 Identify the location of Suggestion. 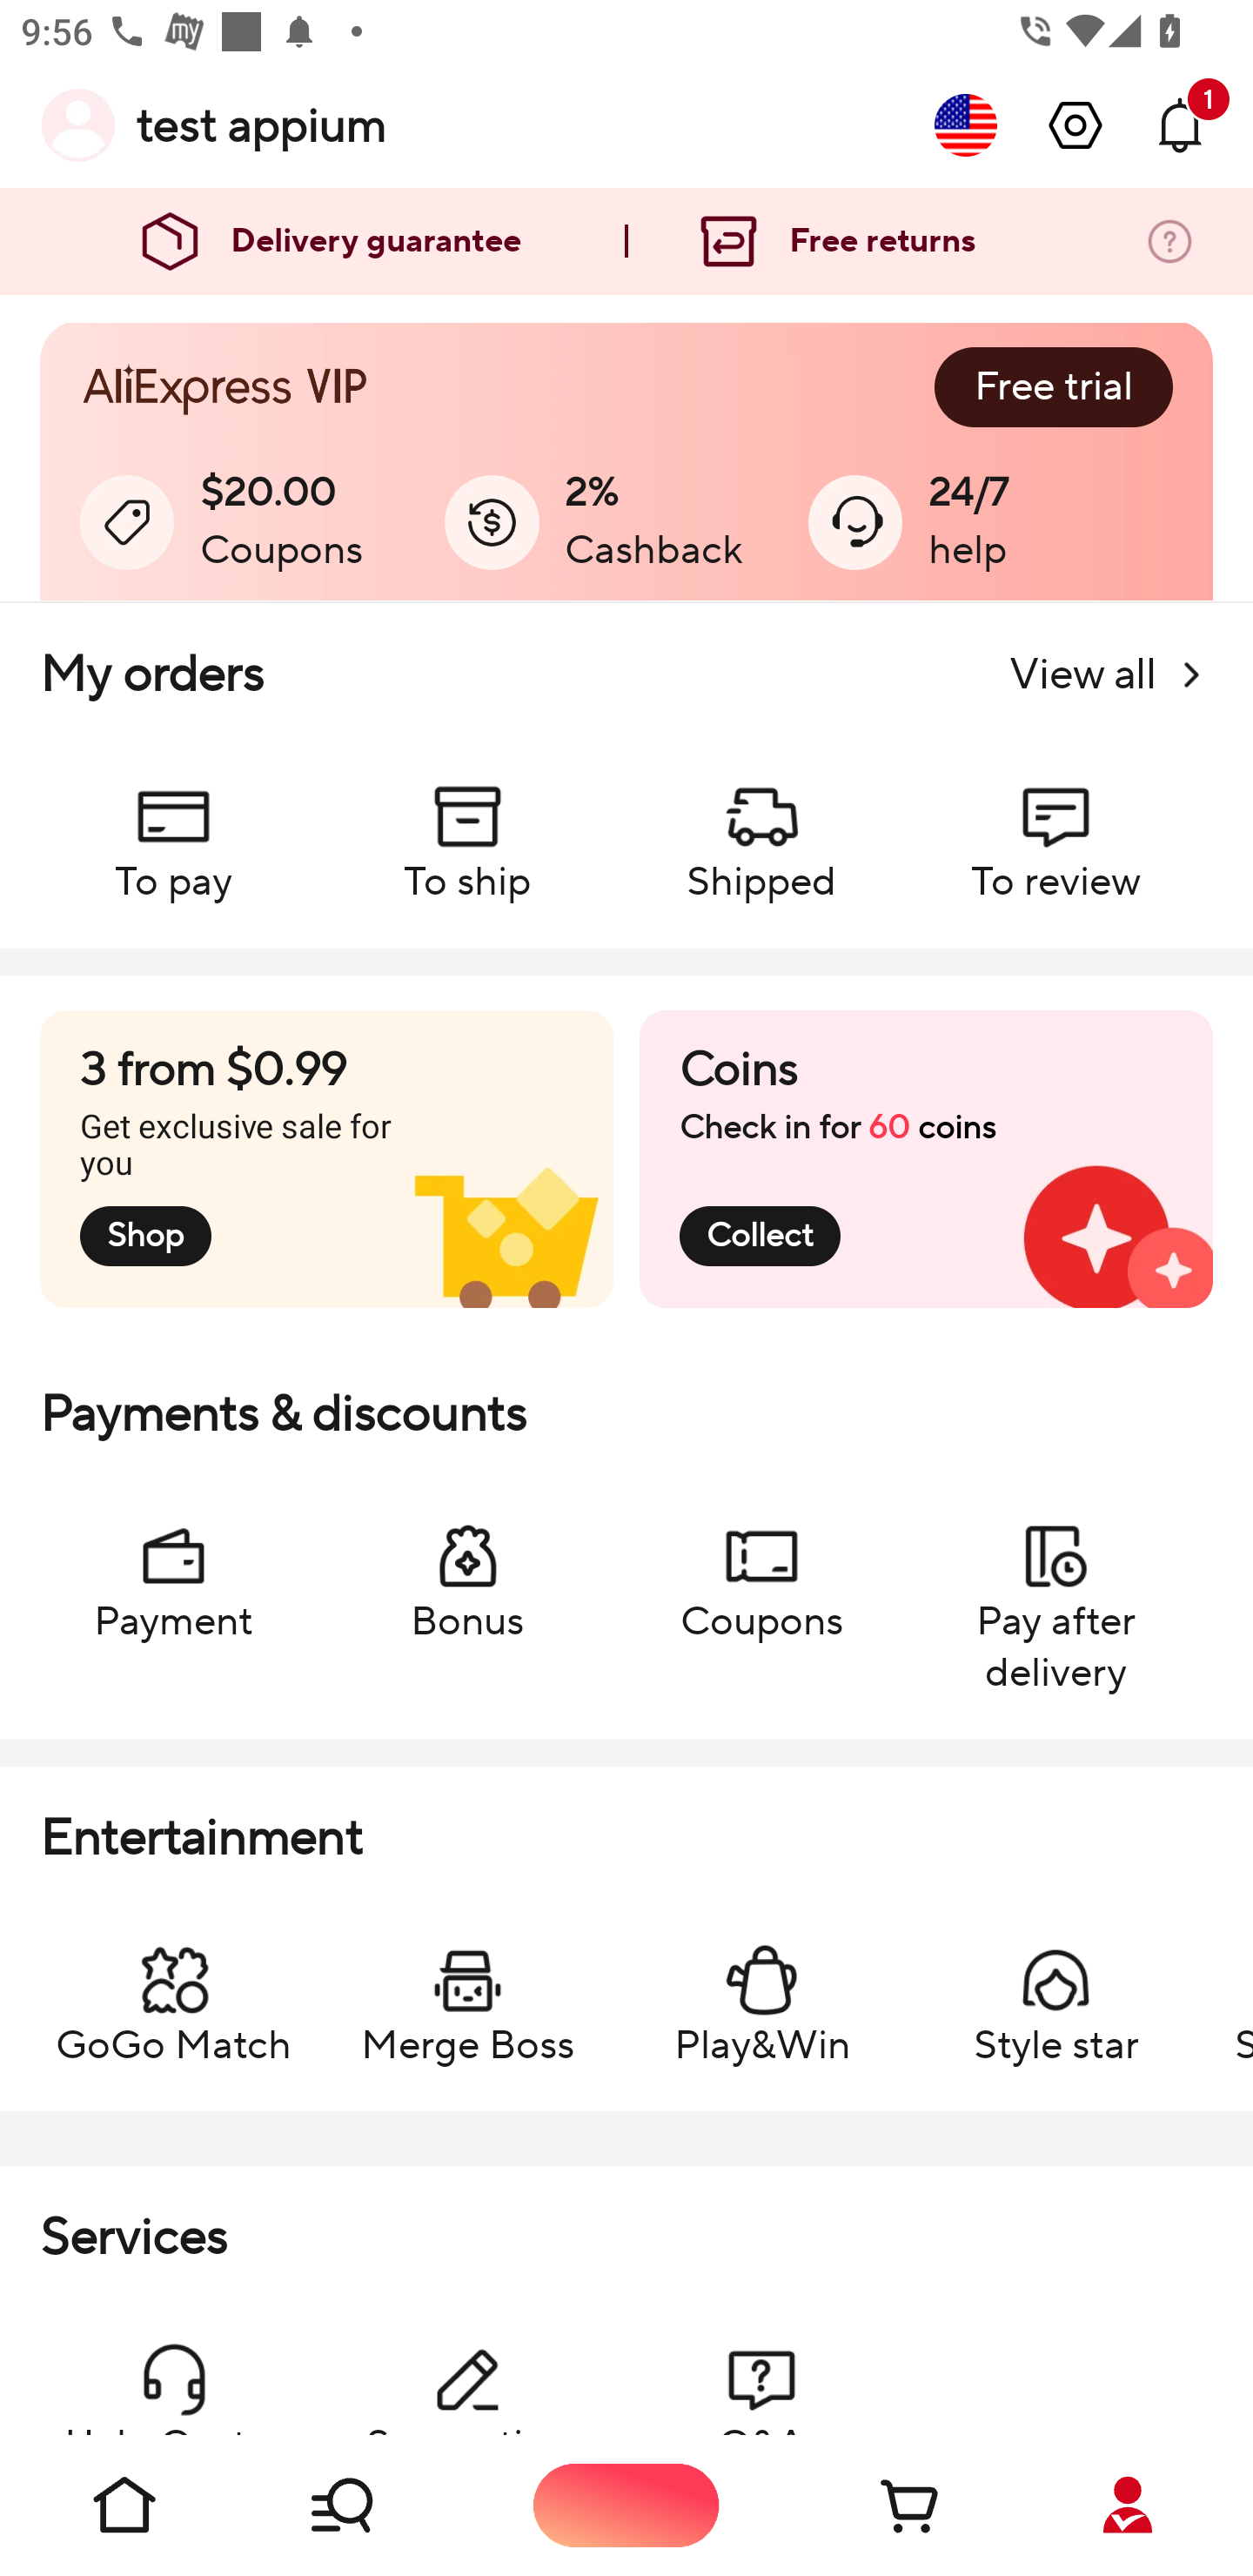
(468, 2372).